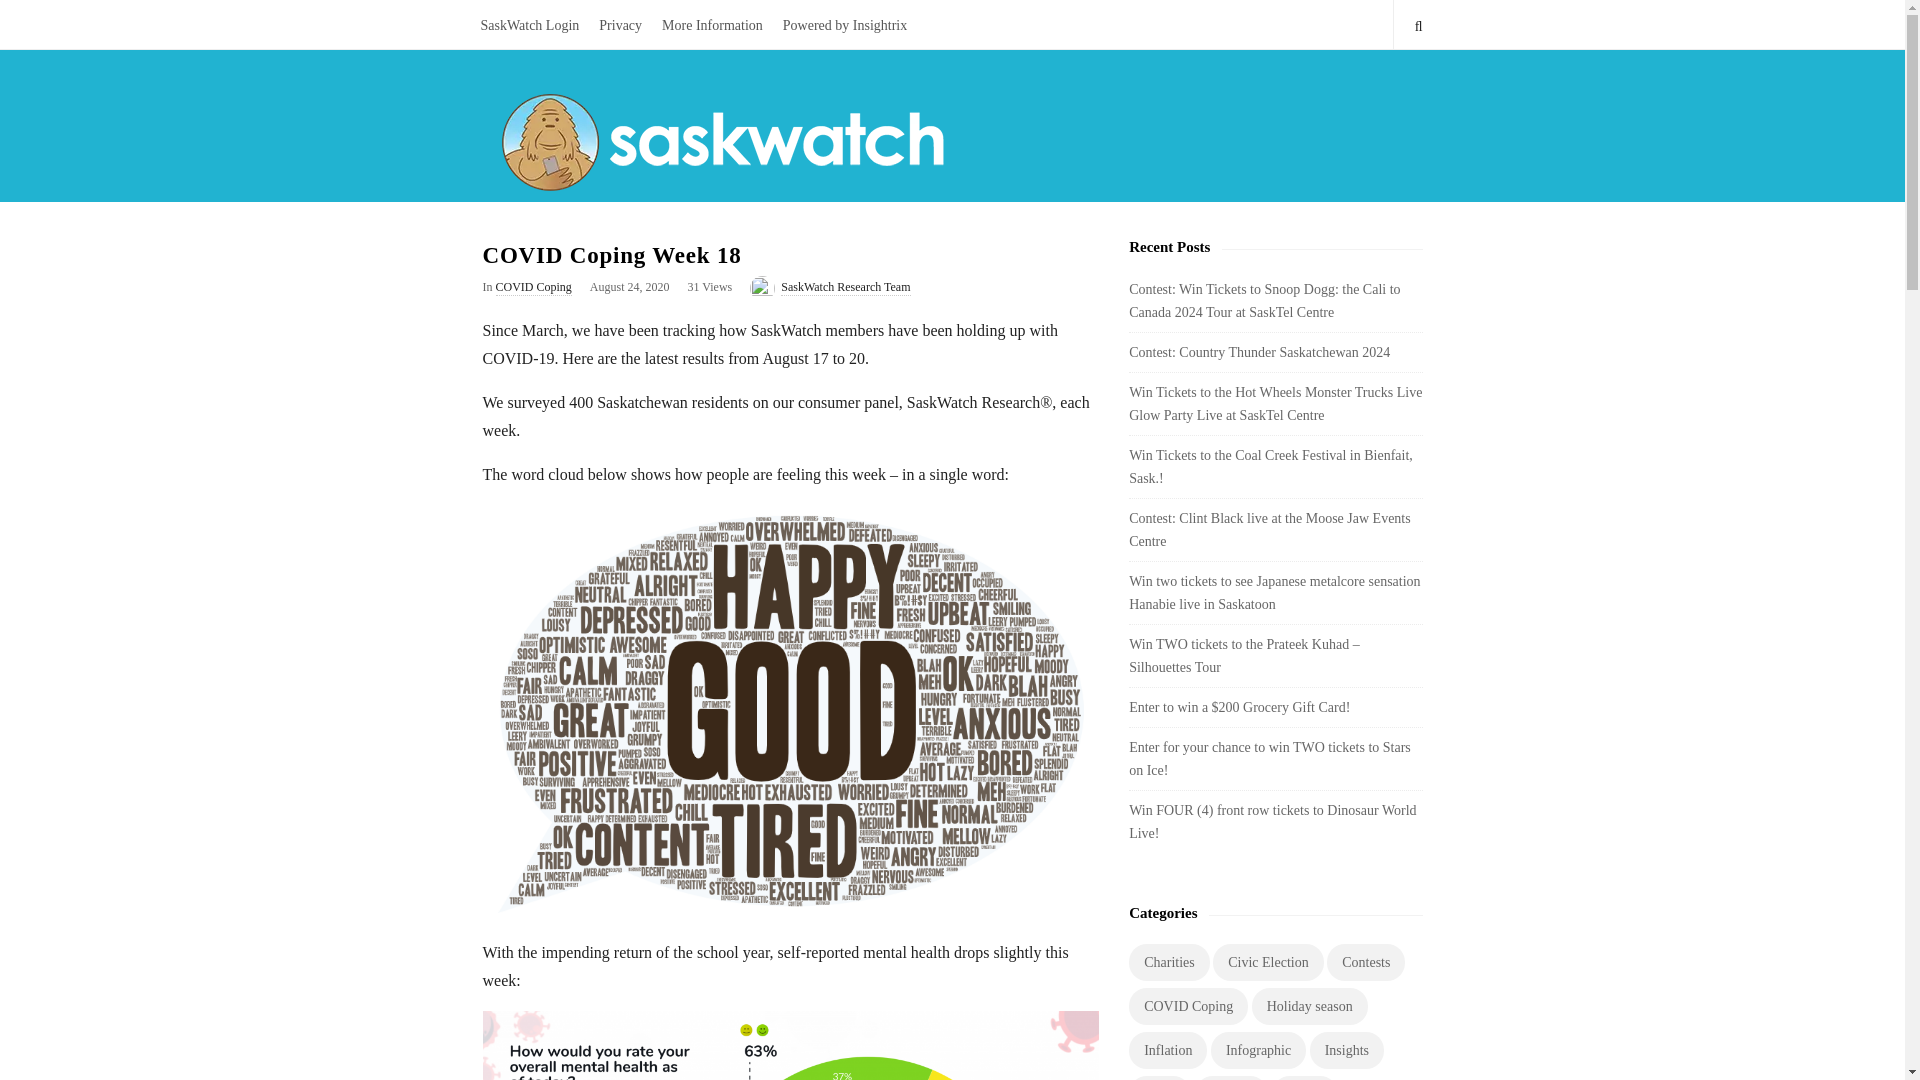 The image size is (1920, 1080). Describe the element at coordinates (1270, 467) in the screenshot. I see `Win Tickets to the Coal Creek Festival in Bienfait, Sask.!` at that location.